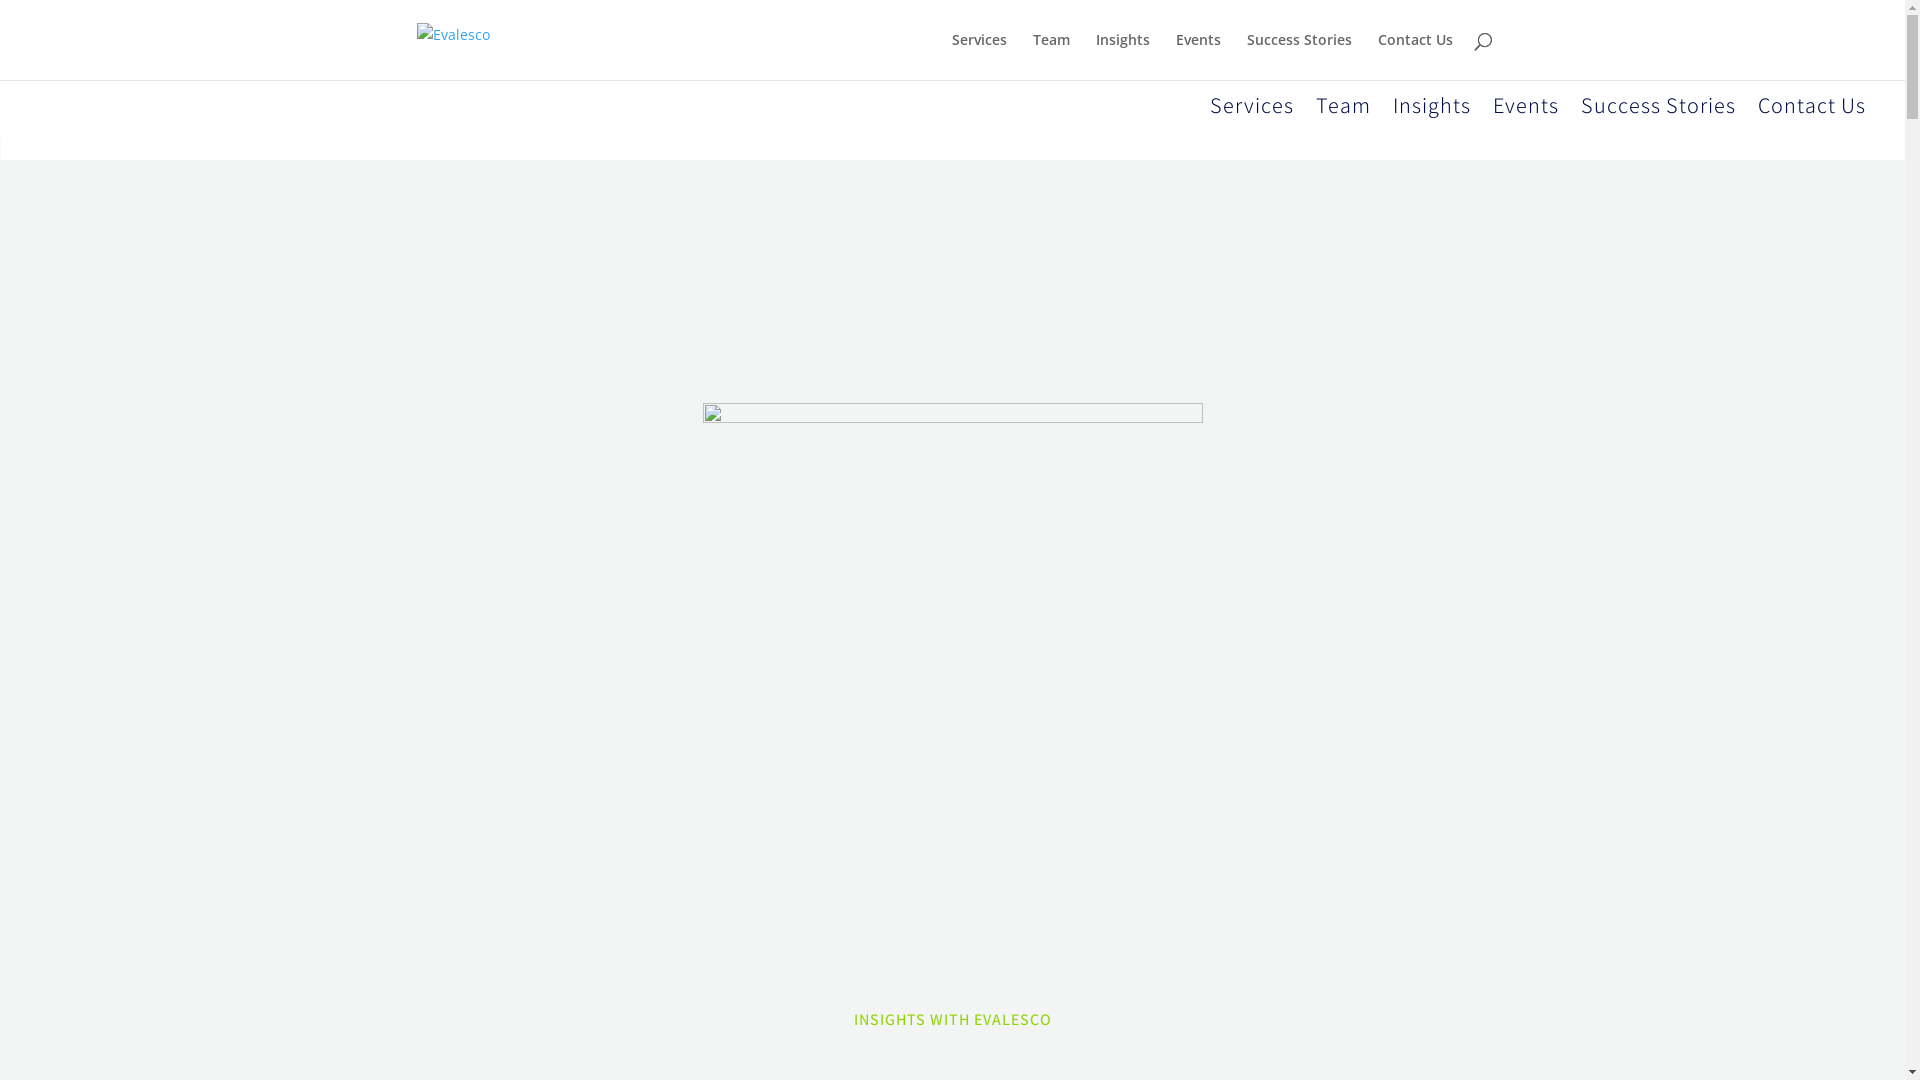  I want to click on Success Stories, so click(1658, 109).